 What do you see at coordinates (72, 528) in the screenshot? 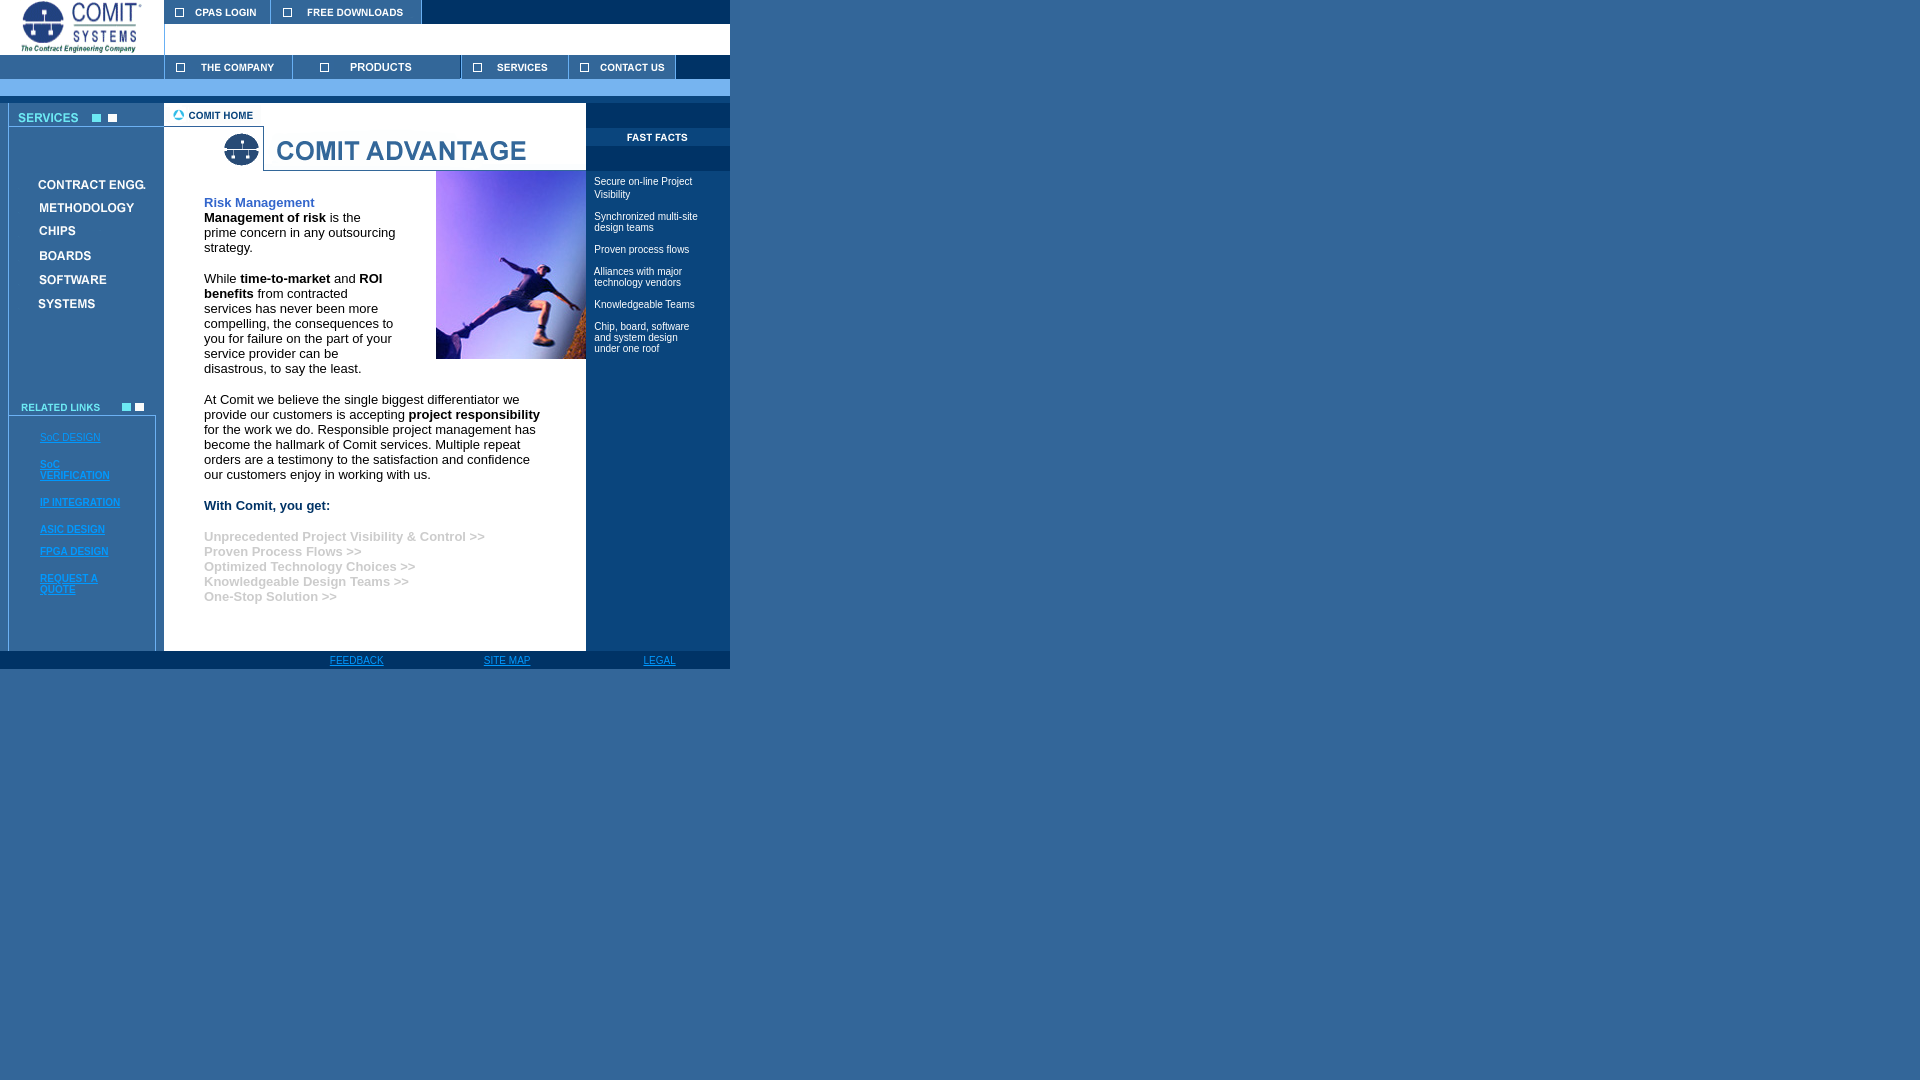
I see `ASIC DESIGN` at bounding box center [72, 528].